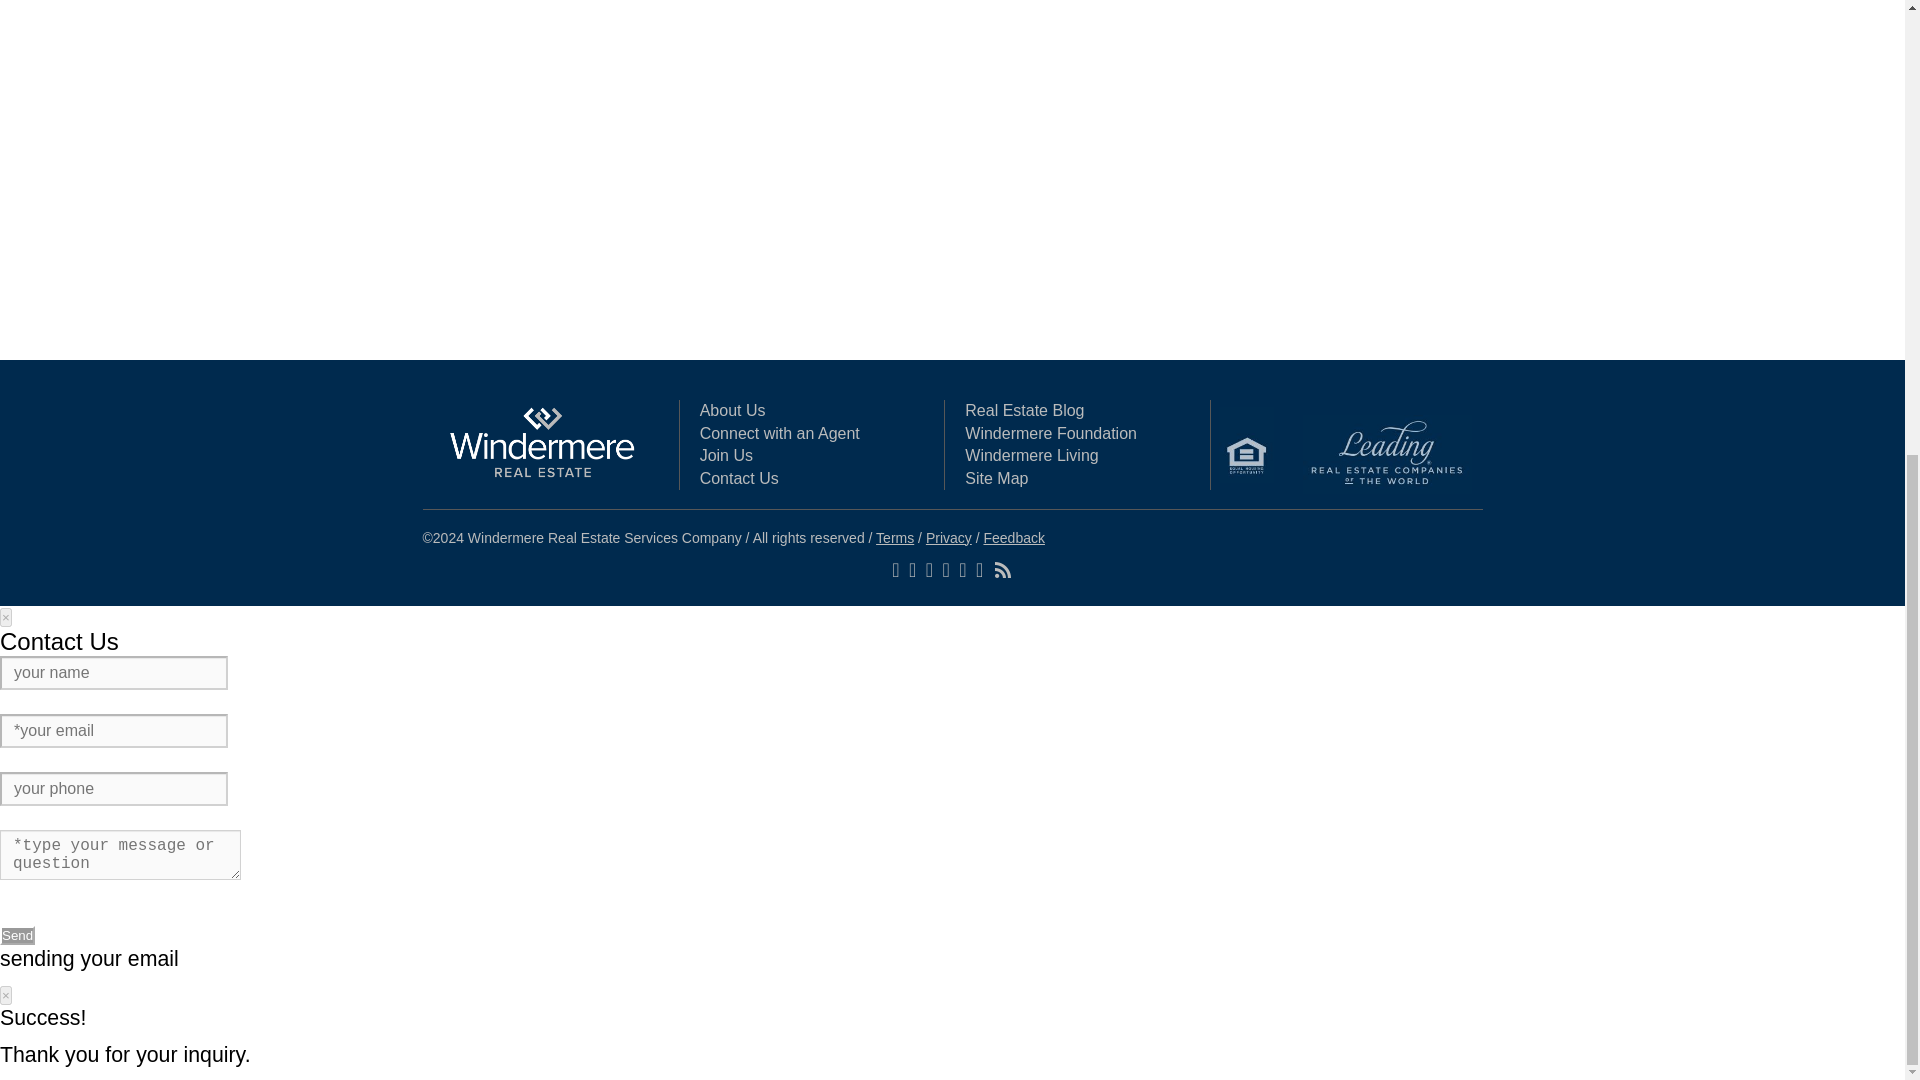 This screenshot has height=1080, width=1920. Describe the element at coordinates (894, 538) in the screenshot. I see `Terms` at that location.